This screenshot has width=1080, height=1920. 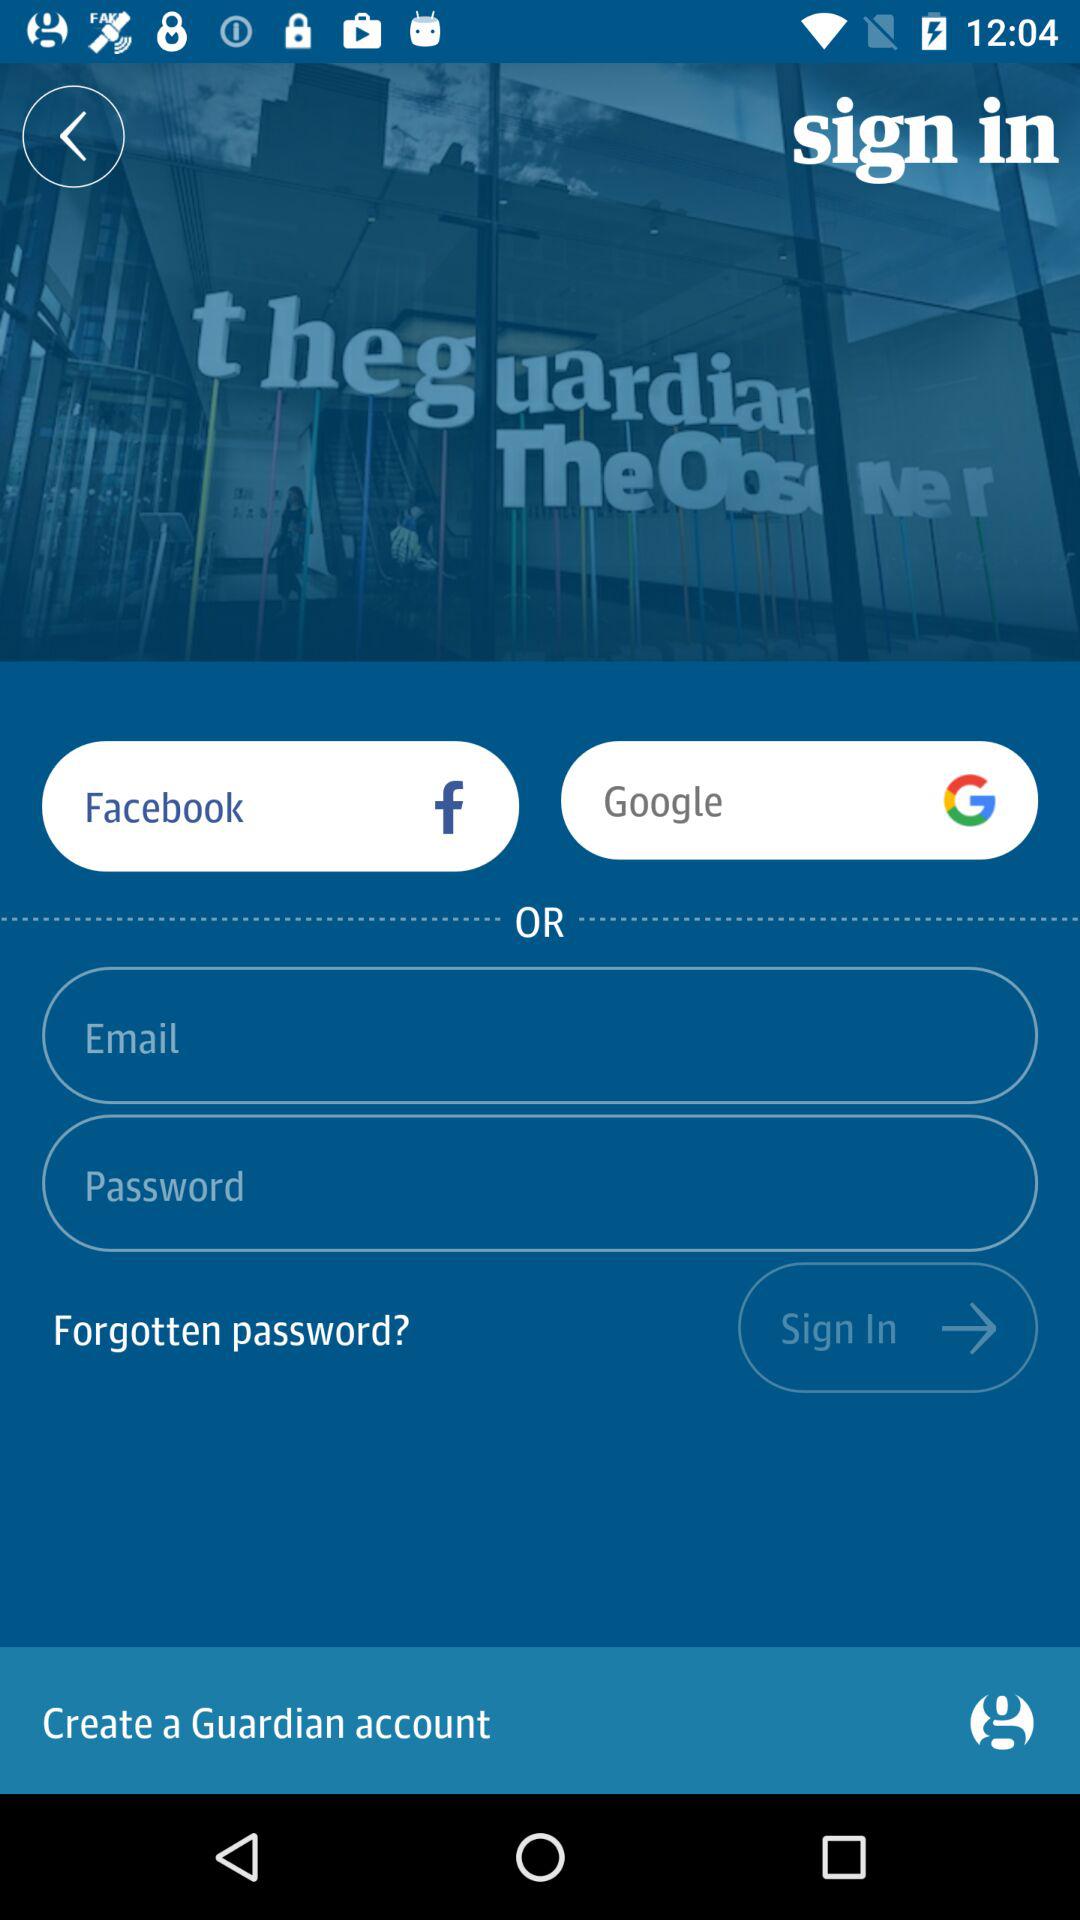 What do you see at coordinates (540, 1034) in the screenshot?
I see `open the item below or icon` at bounding box center [540, 1034].